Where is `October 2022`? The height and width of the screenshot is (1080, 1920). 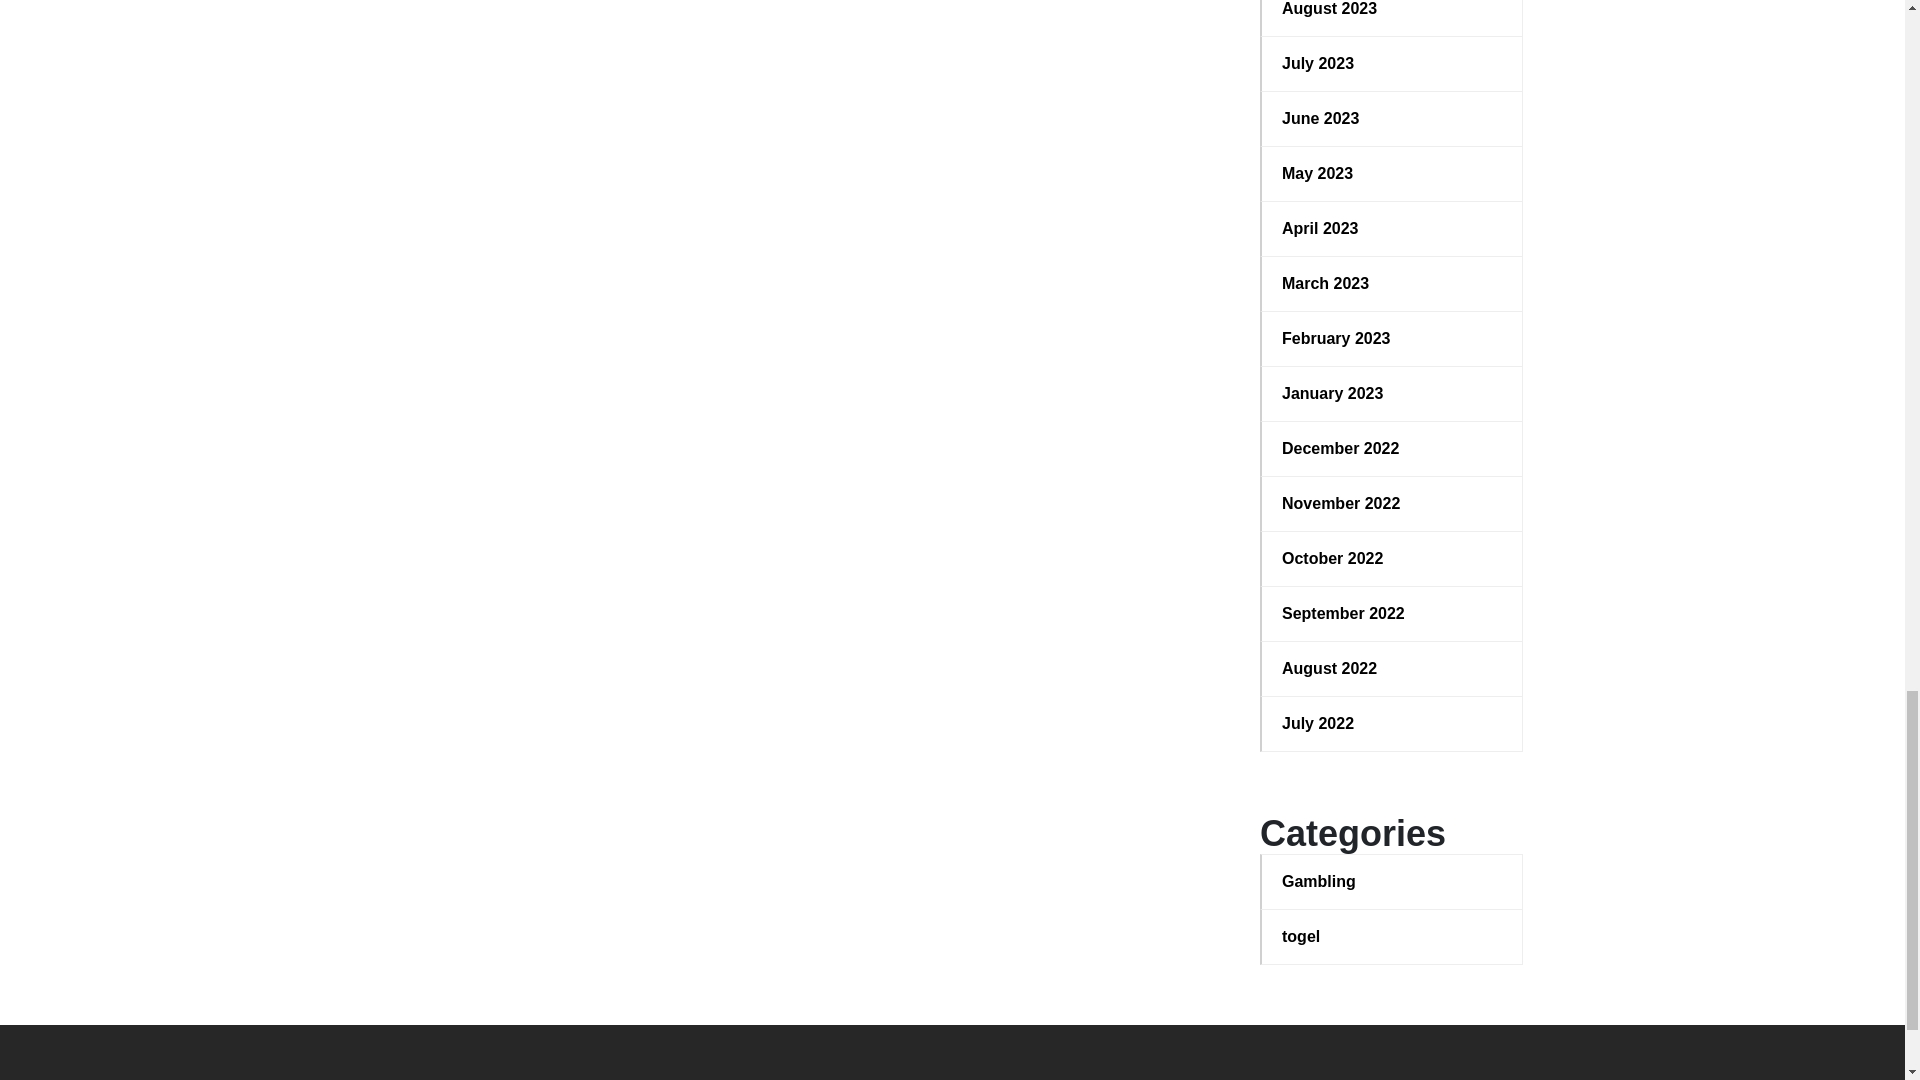
October 2022 is located at coordinates (1392, 558).